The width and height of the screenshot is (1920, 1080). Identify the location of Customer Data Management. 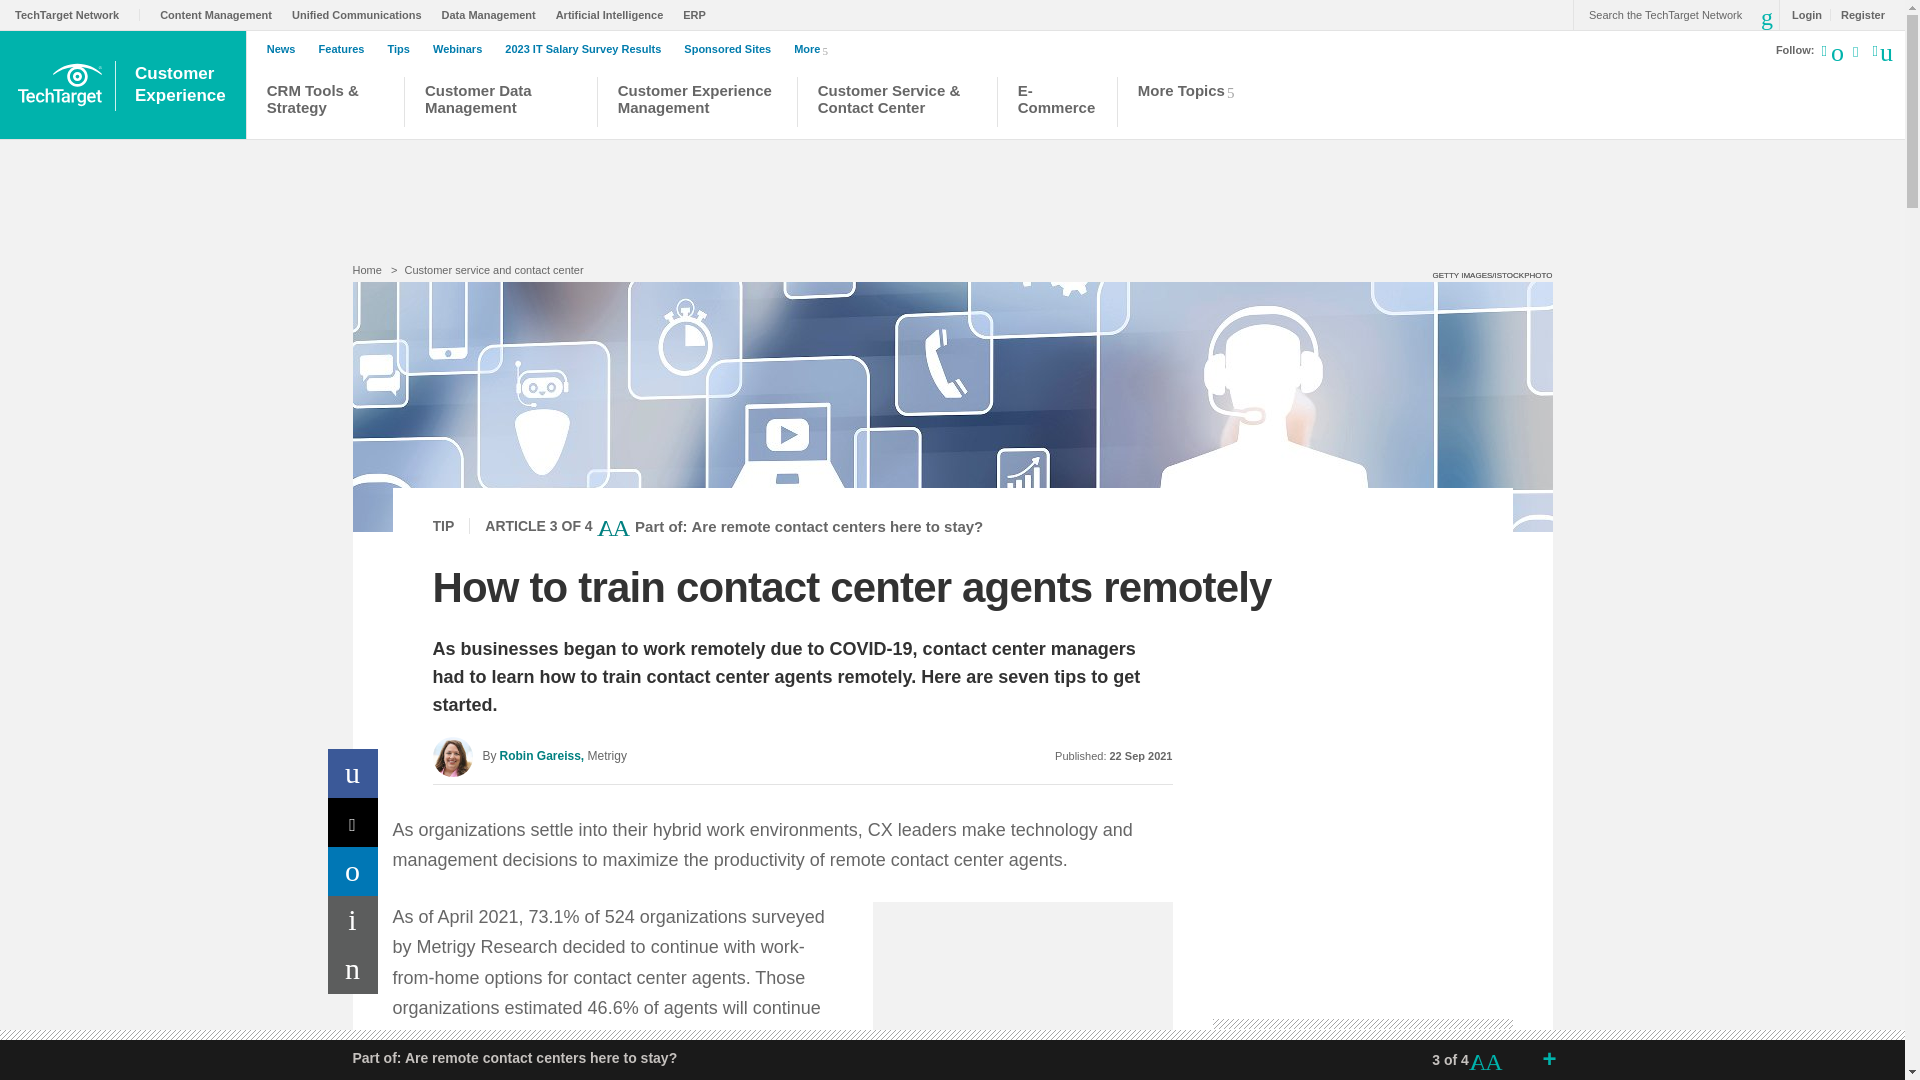
(500, 104).